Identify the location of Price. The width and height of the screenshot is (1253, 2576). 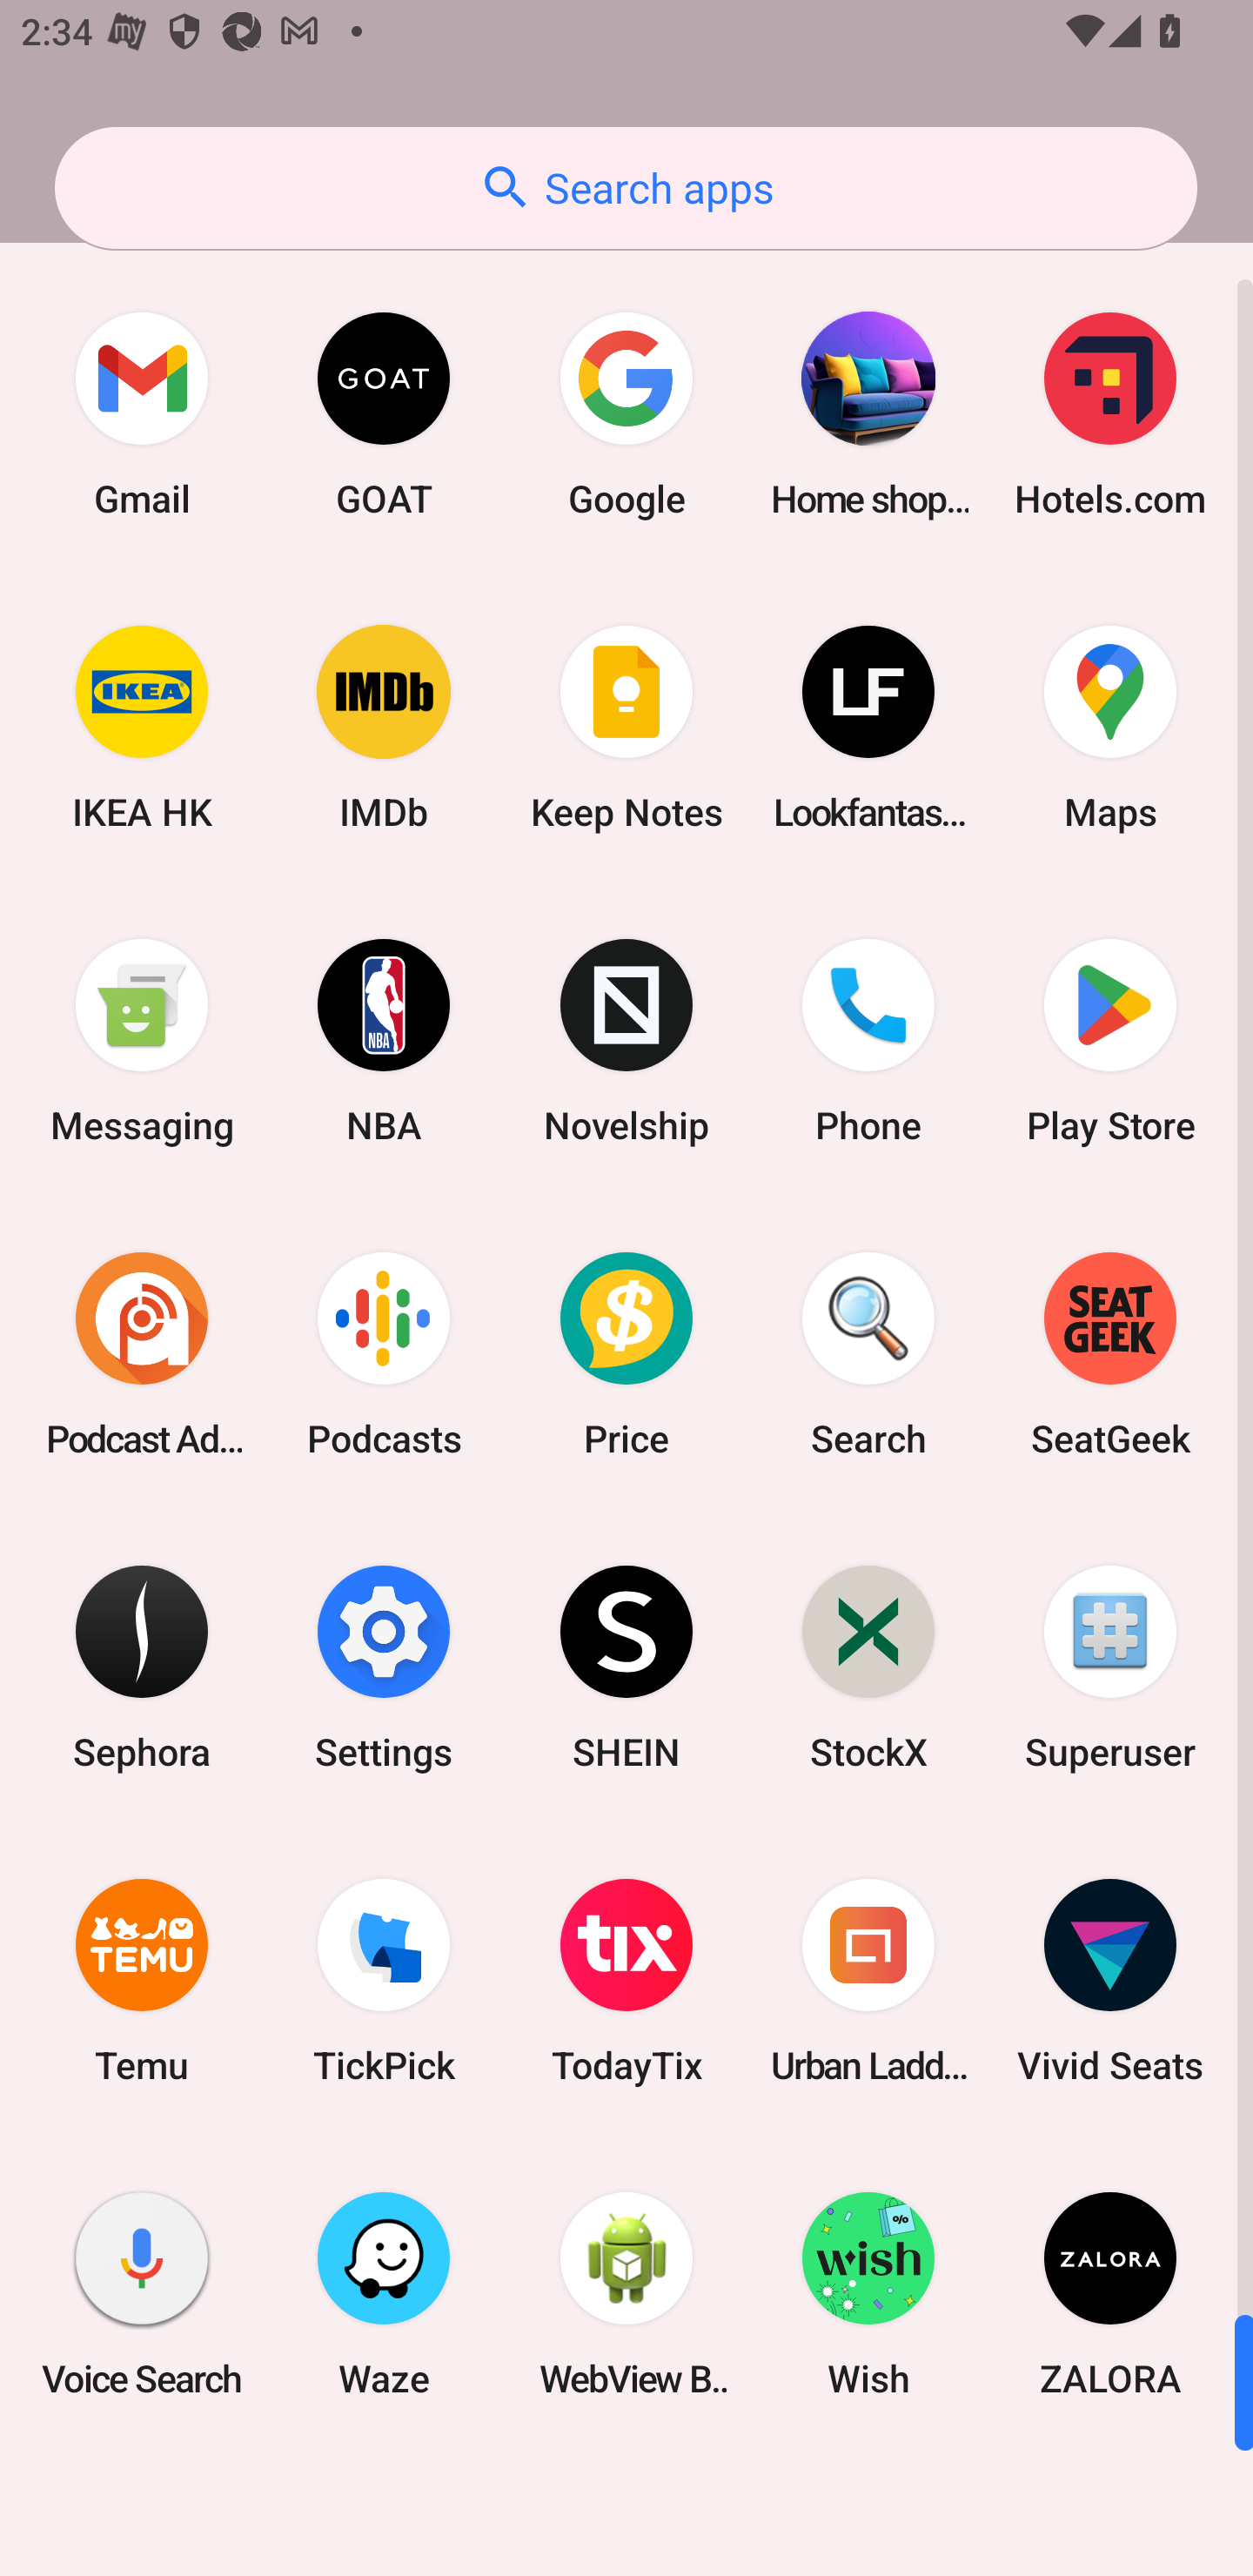
(626, 1353).